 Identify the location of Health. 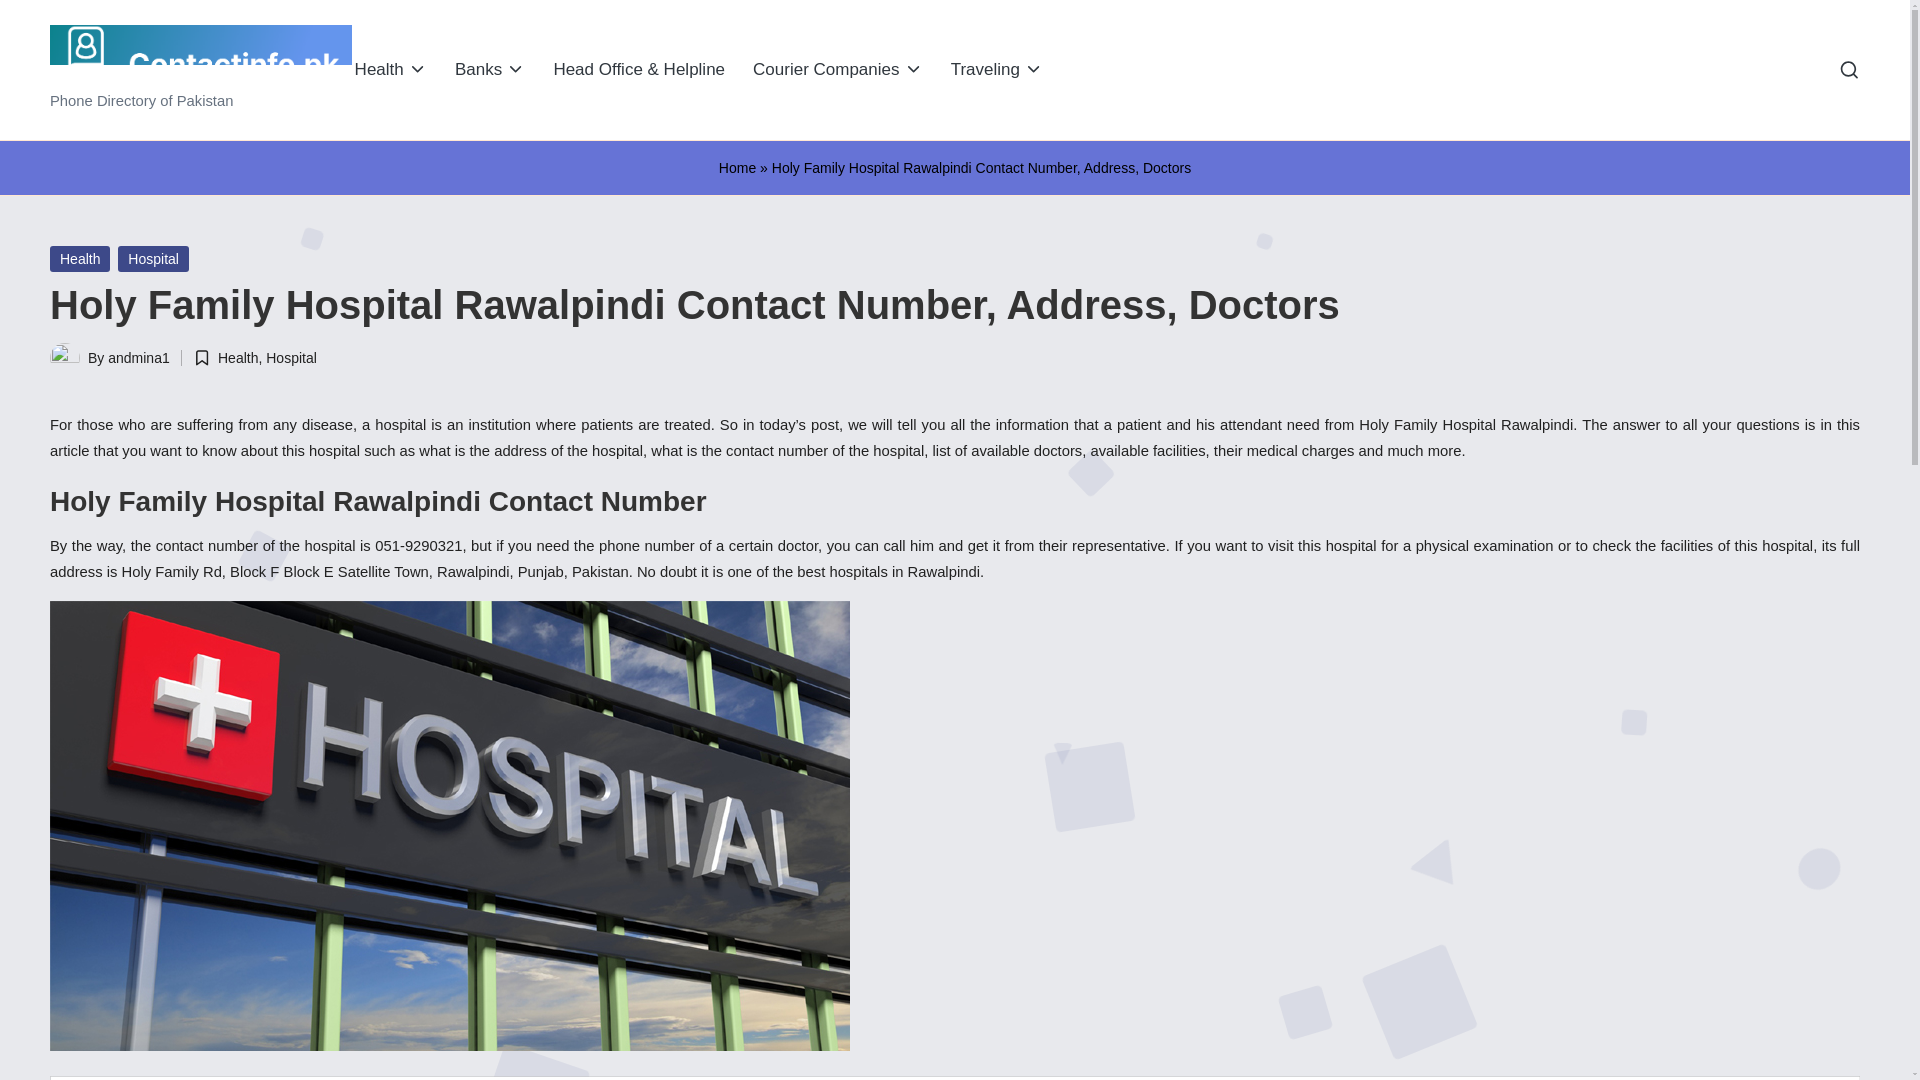
(390, 70).